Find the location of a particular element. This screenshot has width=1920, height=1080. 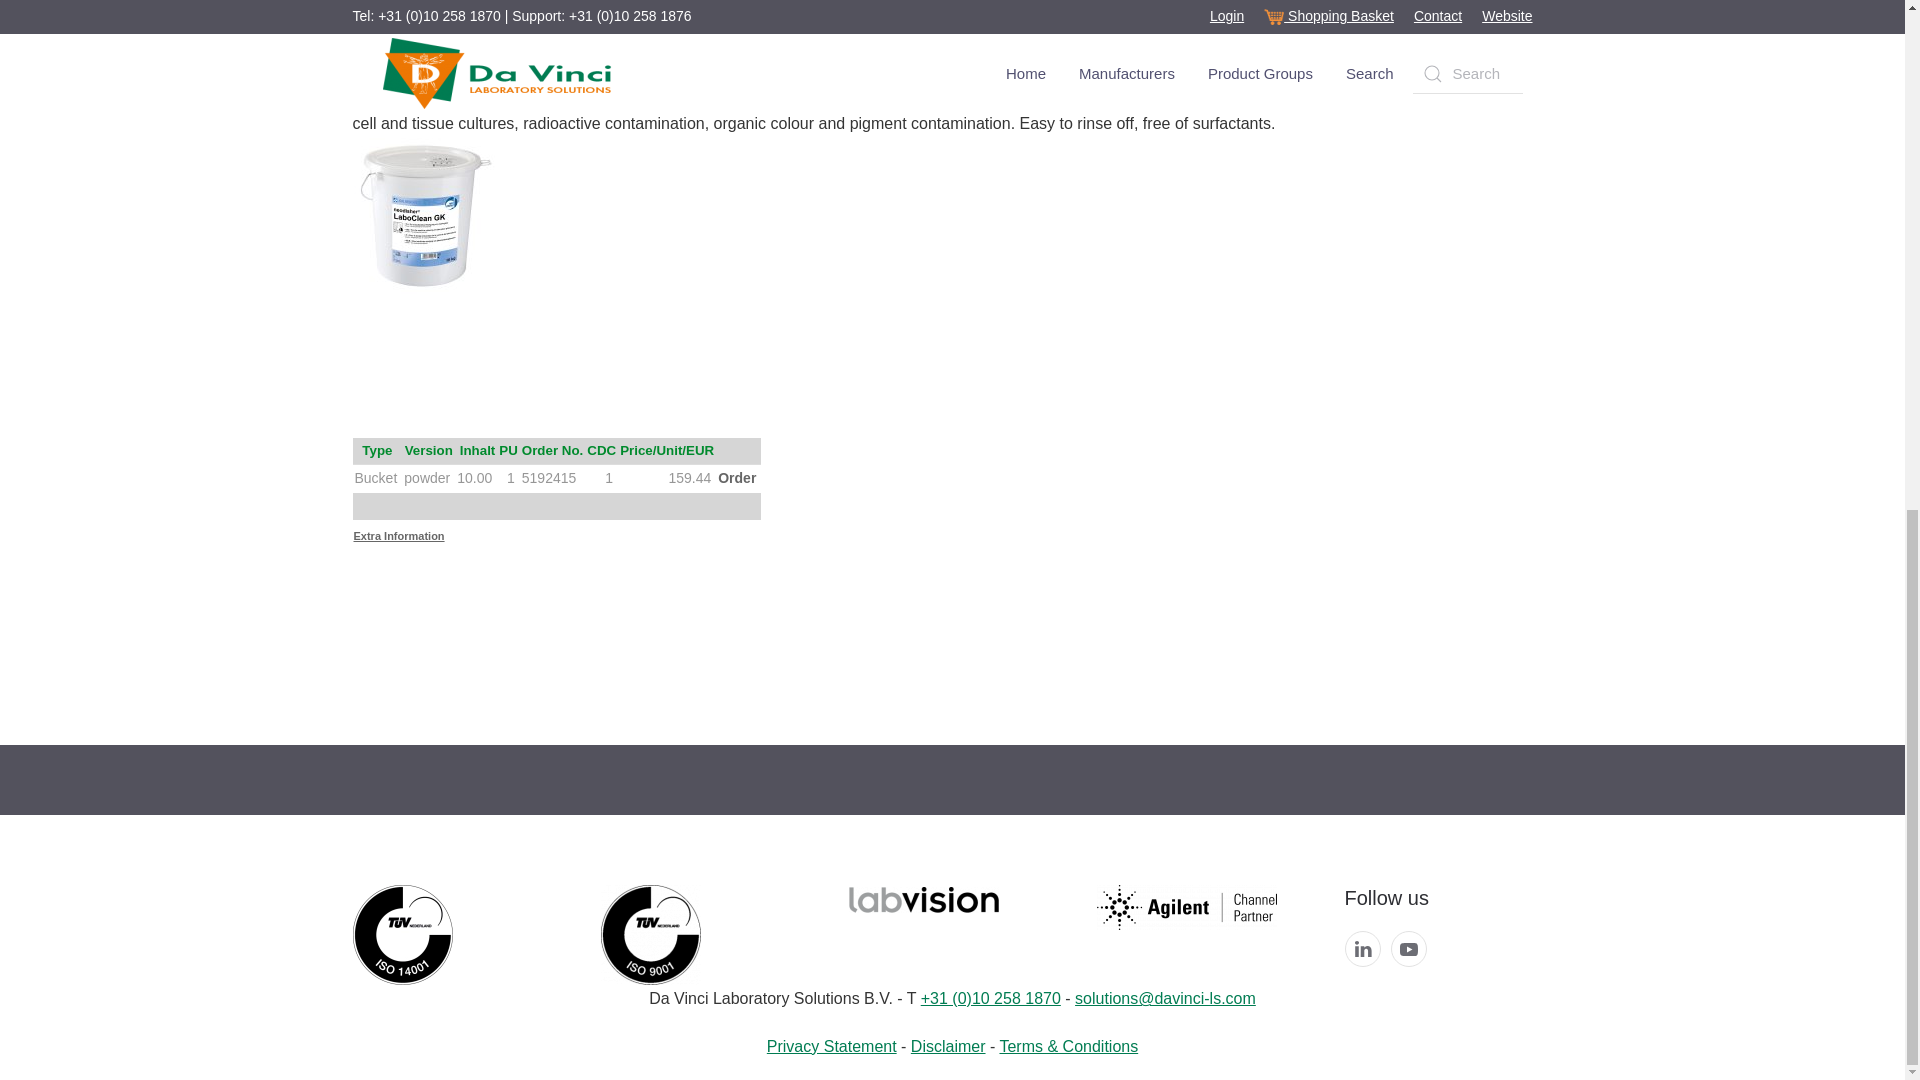

Extra Information is located at coordinates (399, 536).